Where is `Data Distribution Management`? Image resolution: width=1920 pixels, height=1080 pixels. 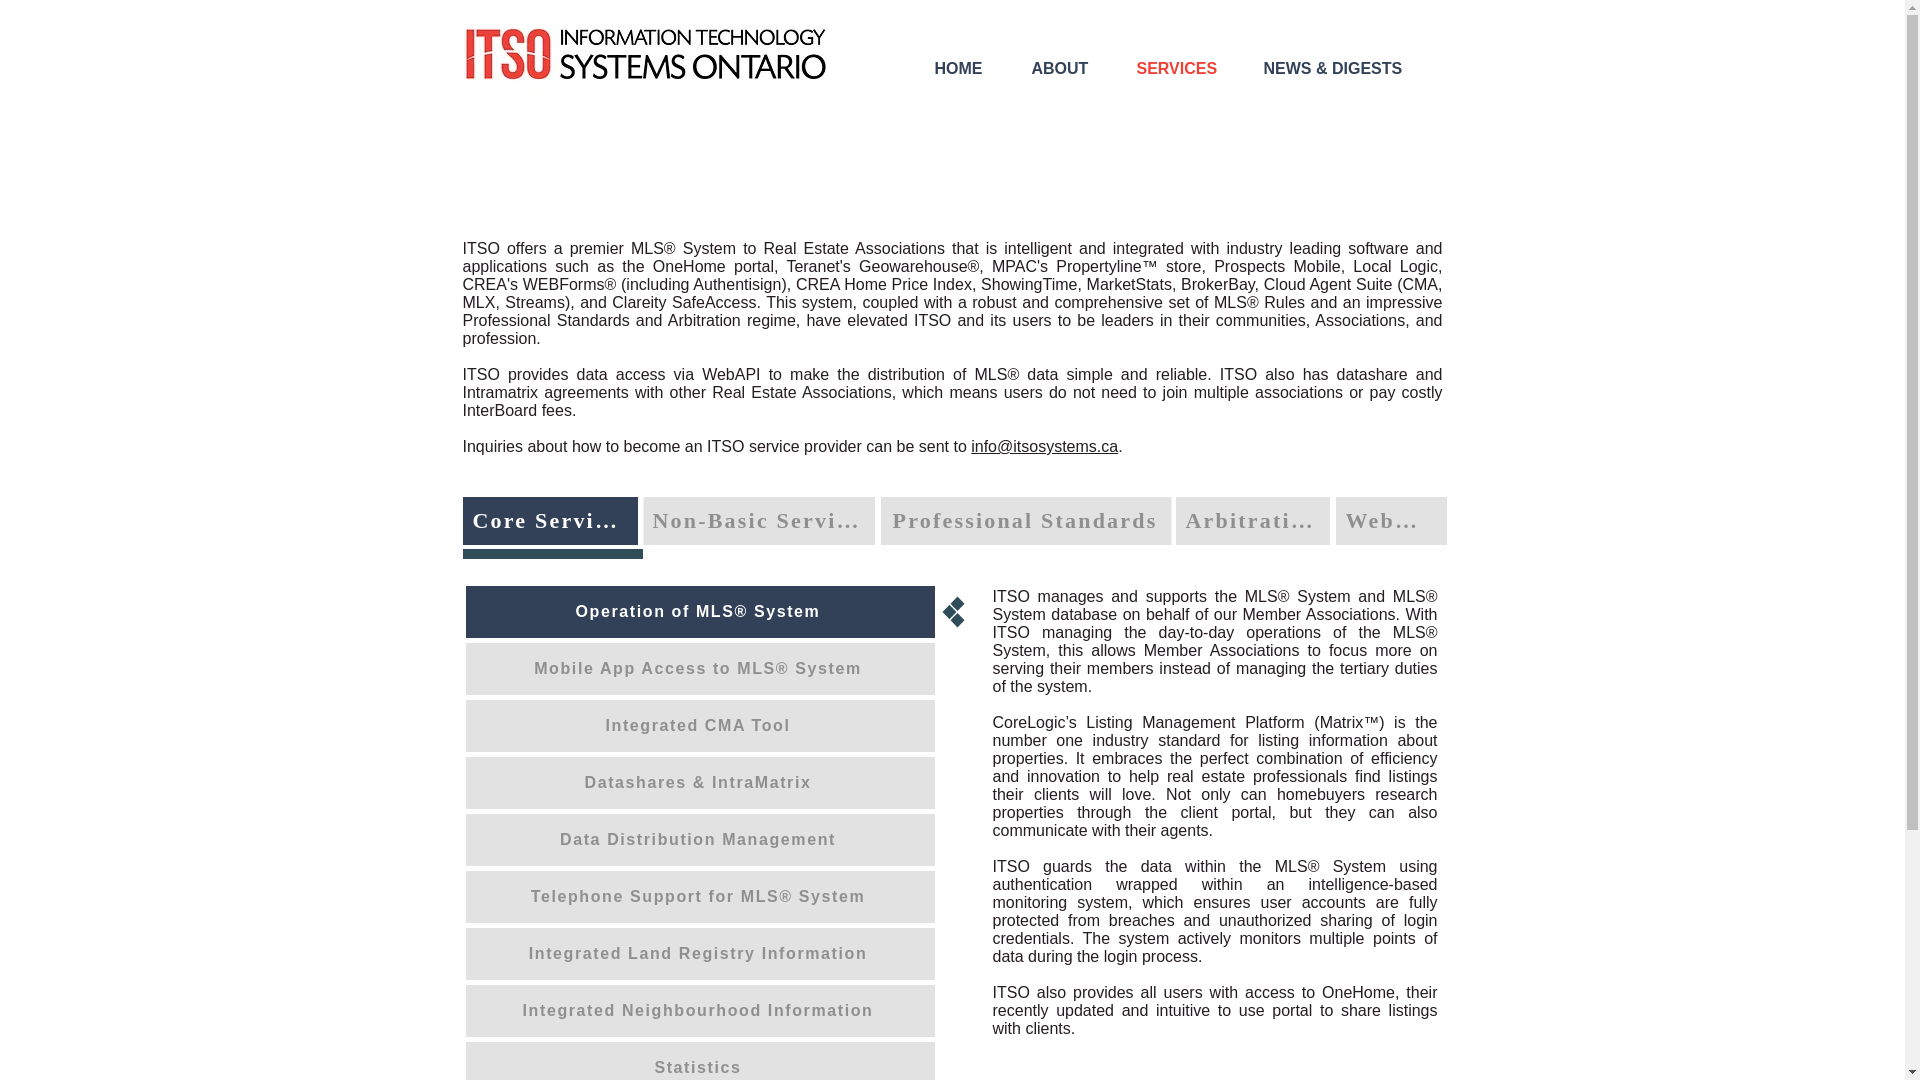 Data Distribution Management is located at coordinates (700, 840).